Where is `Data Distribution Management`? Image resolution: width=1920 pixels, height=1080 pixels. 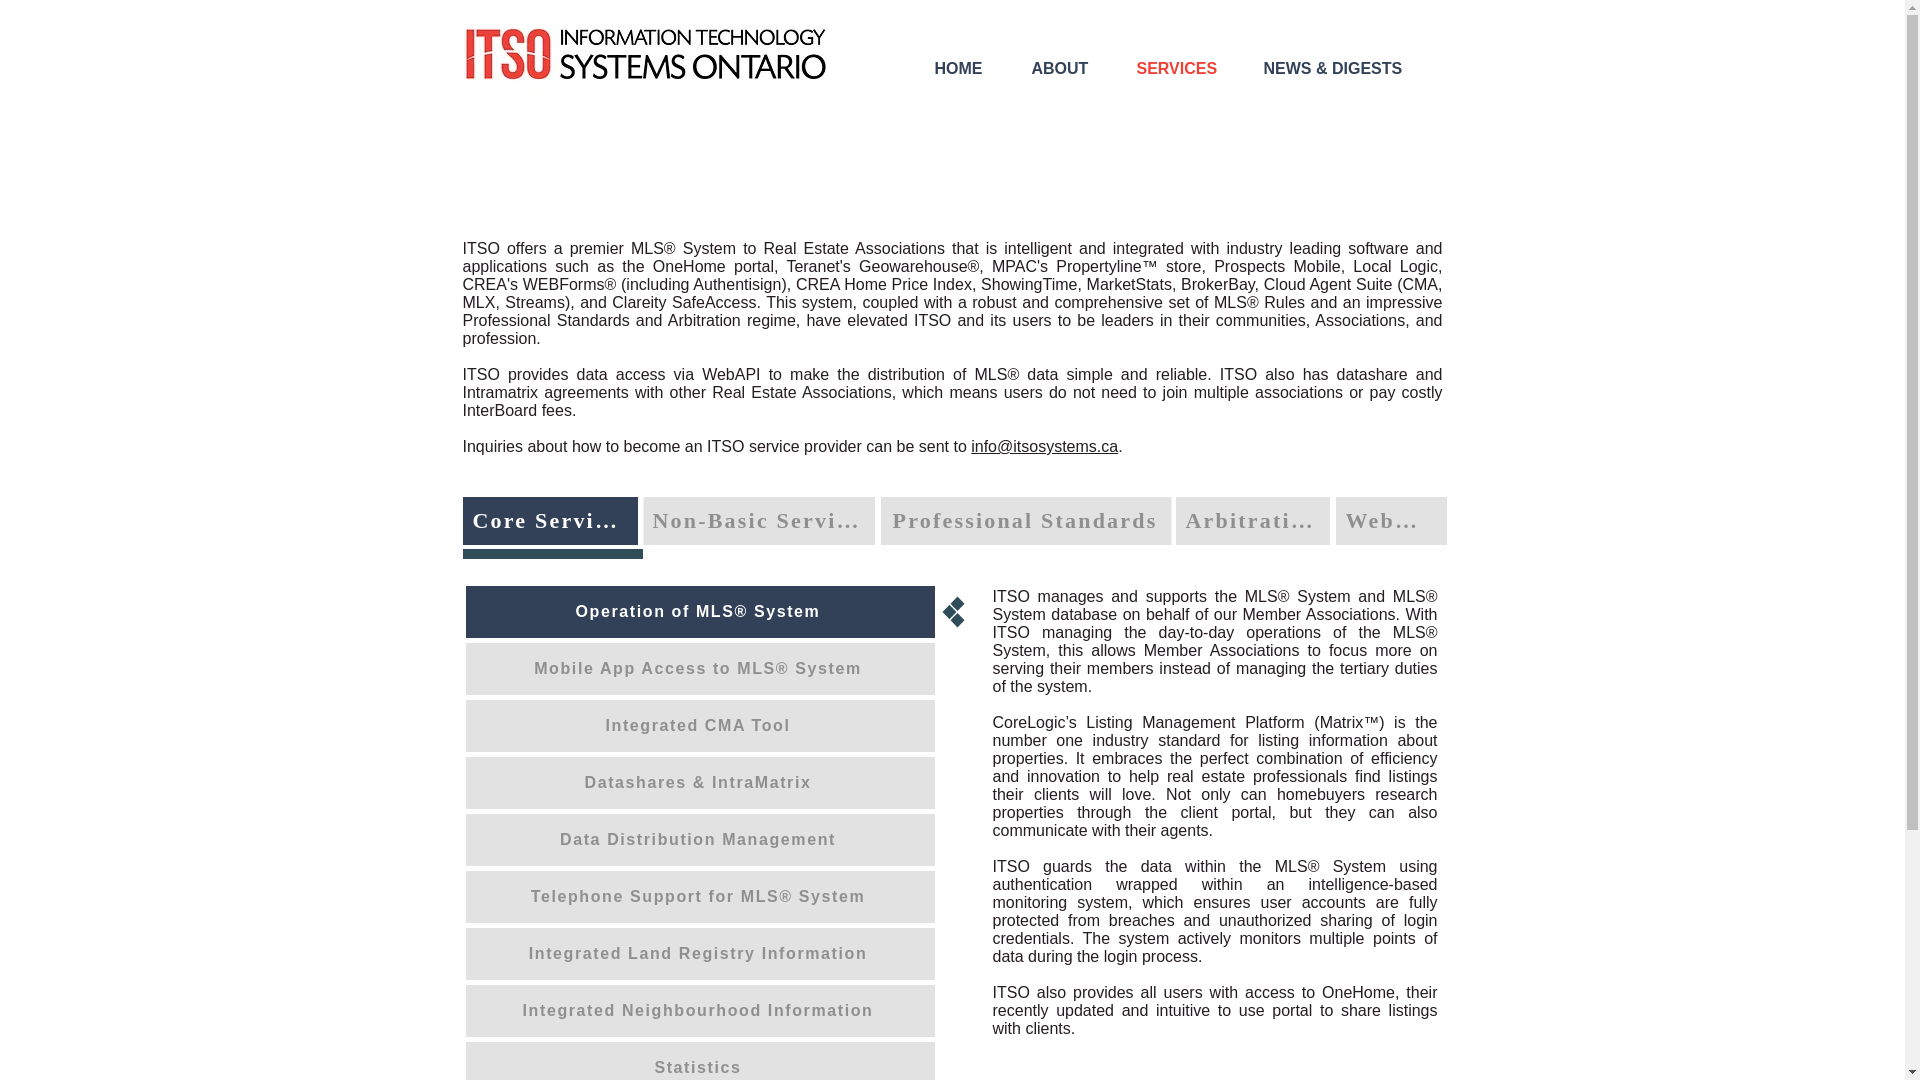 Data Distribution Management is located at coordinates (700, 840).